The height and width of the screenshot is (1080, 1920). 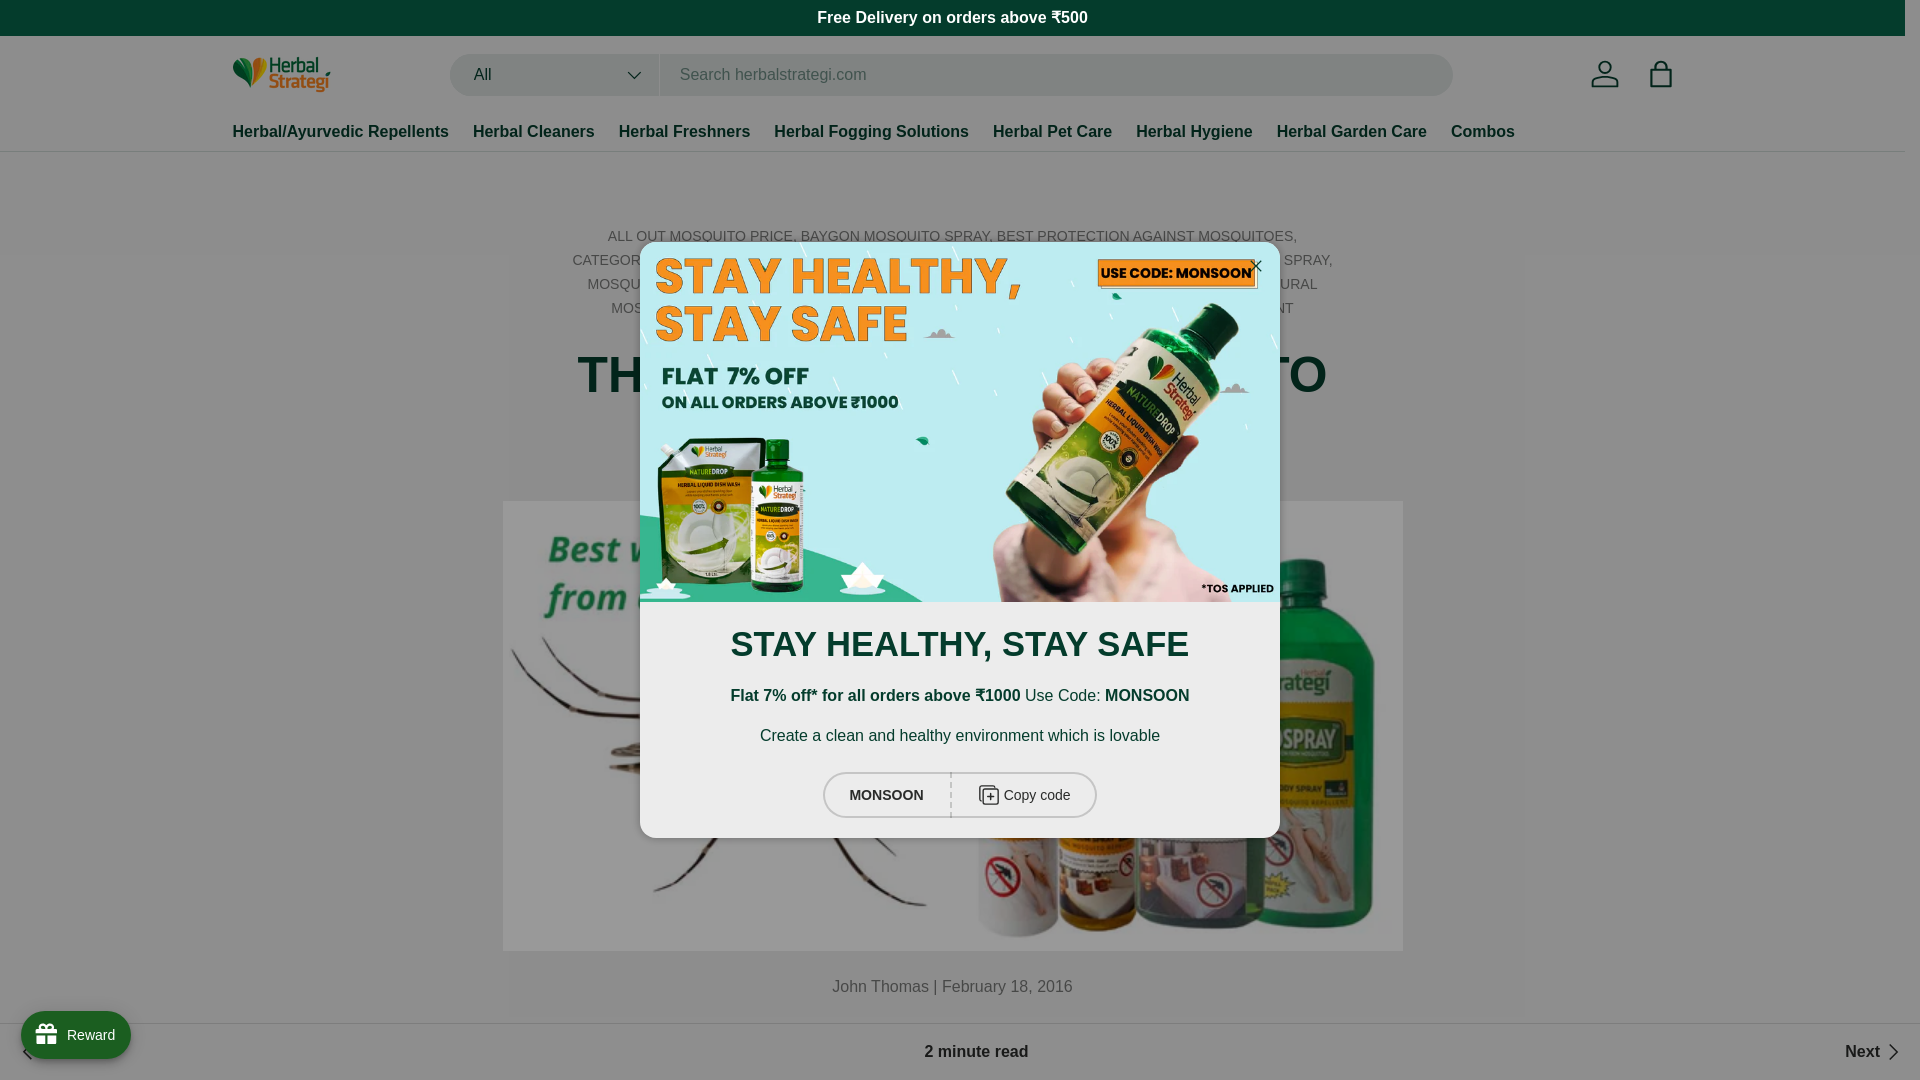 I want to click on Herbal Hygiene, so click(x=1194, y=132).